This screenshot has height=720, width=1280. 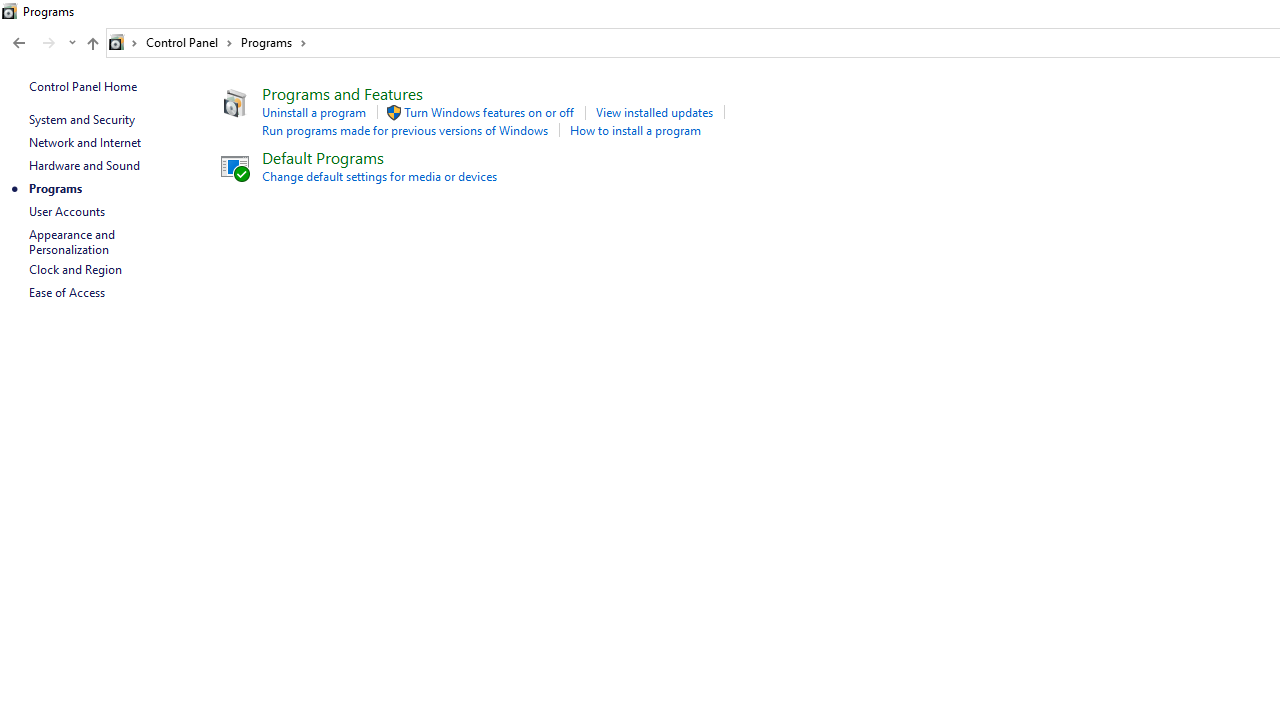 What do you see at coordinates (81, 119) in the screenshot?
I see `System and Security` at bounding box center [81, 119].